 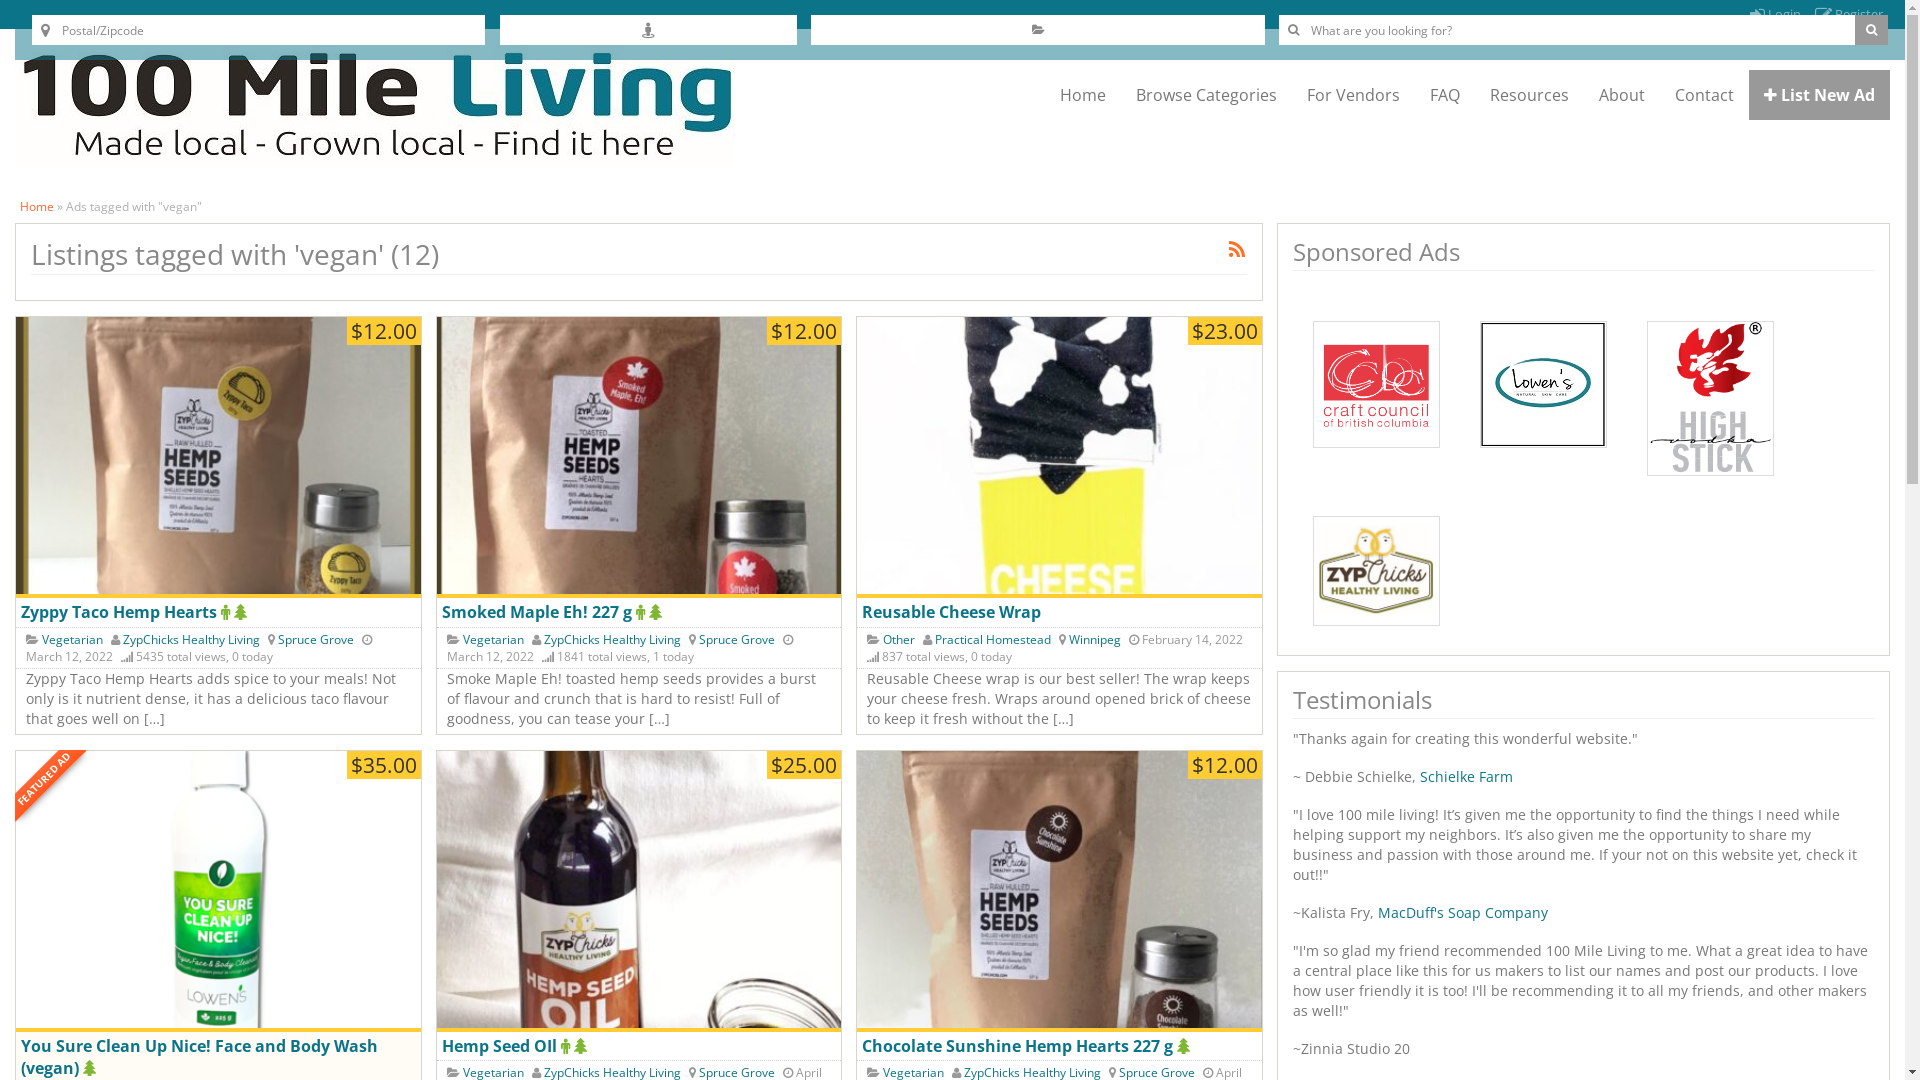 What do you see at coordinates (1463, 912) in the screenshot?
I see `MacDuff's Soap Company` at bounding box center [1463, 912].